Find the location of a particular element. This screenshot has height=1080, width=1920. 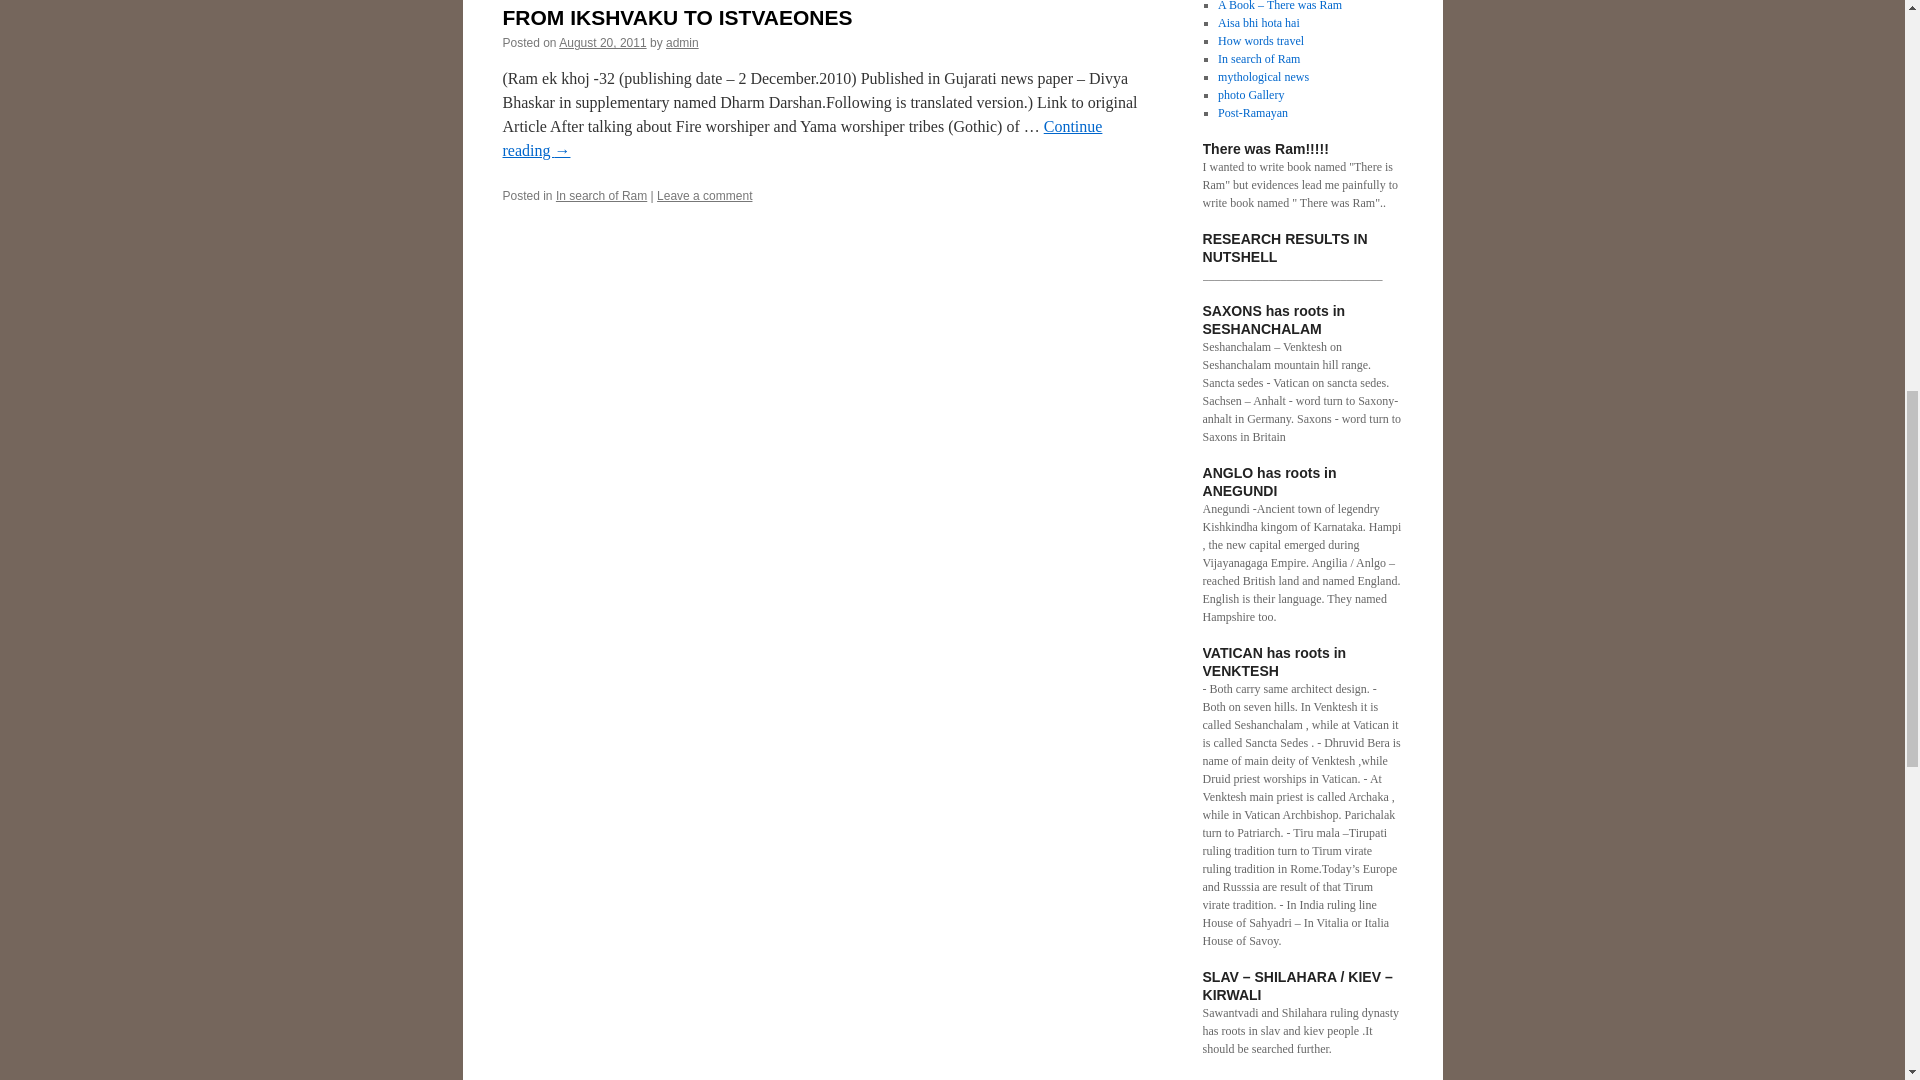

photo Gallery is located at coordinates (1250, 94).